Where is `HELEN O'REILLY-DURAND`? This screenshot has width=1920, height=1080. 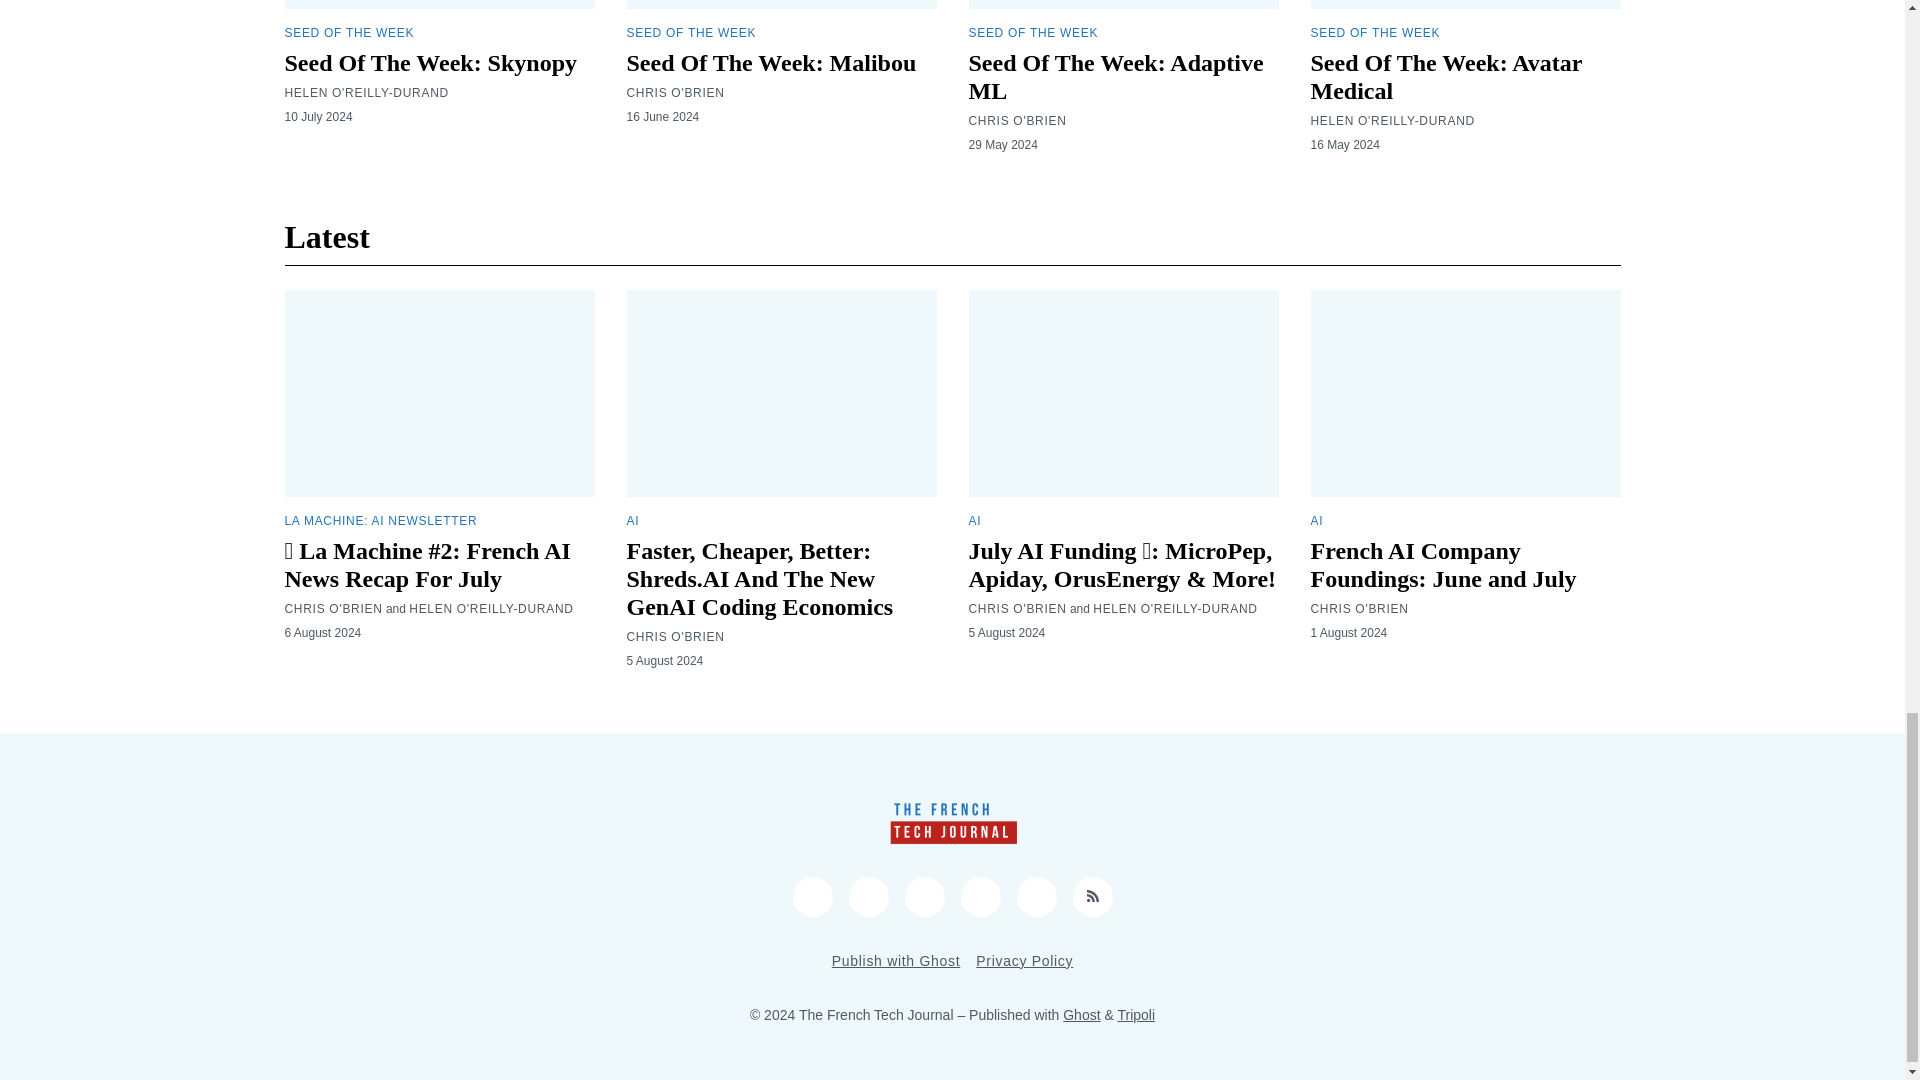
HELEN O'REILLY-DURAND is located at coordinates (366, 93).